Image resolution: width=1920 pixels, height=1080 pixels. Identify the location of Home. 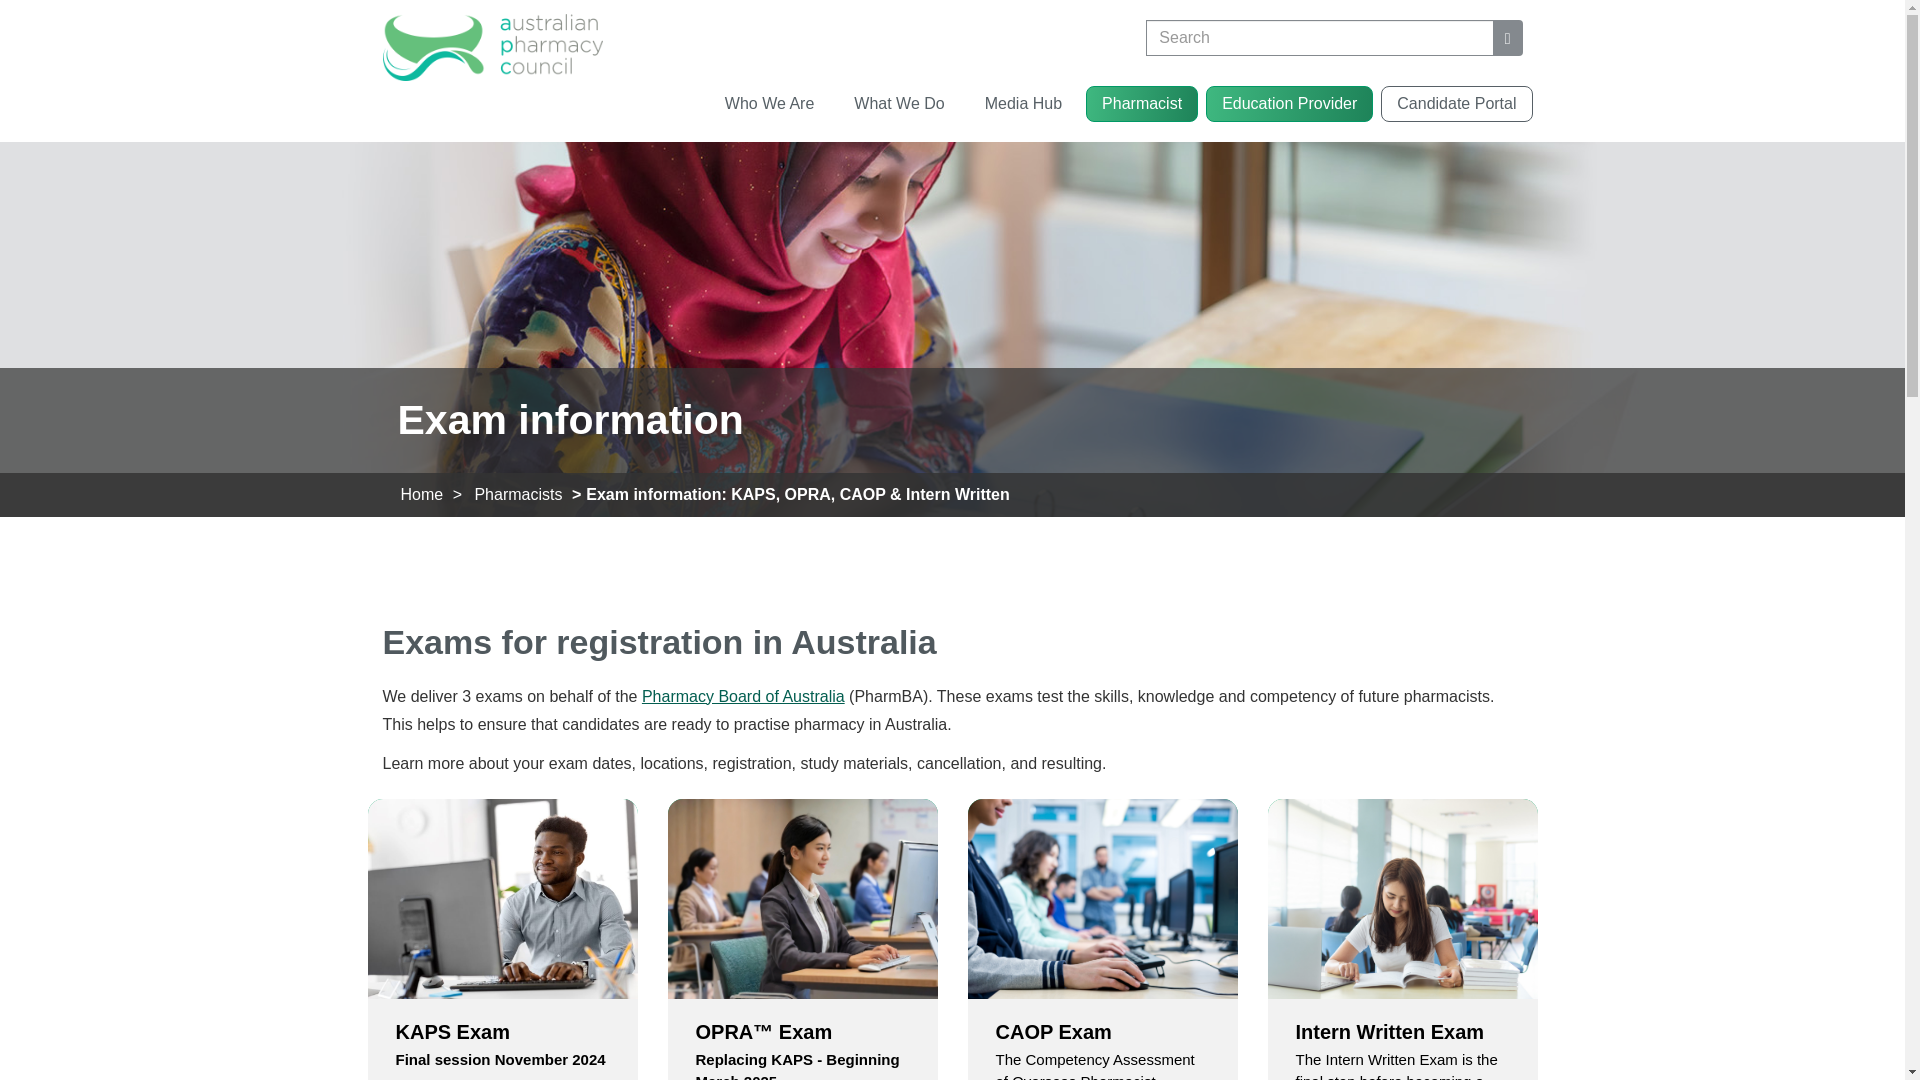
(421, 494).